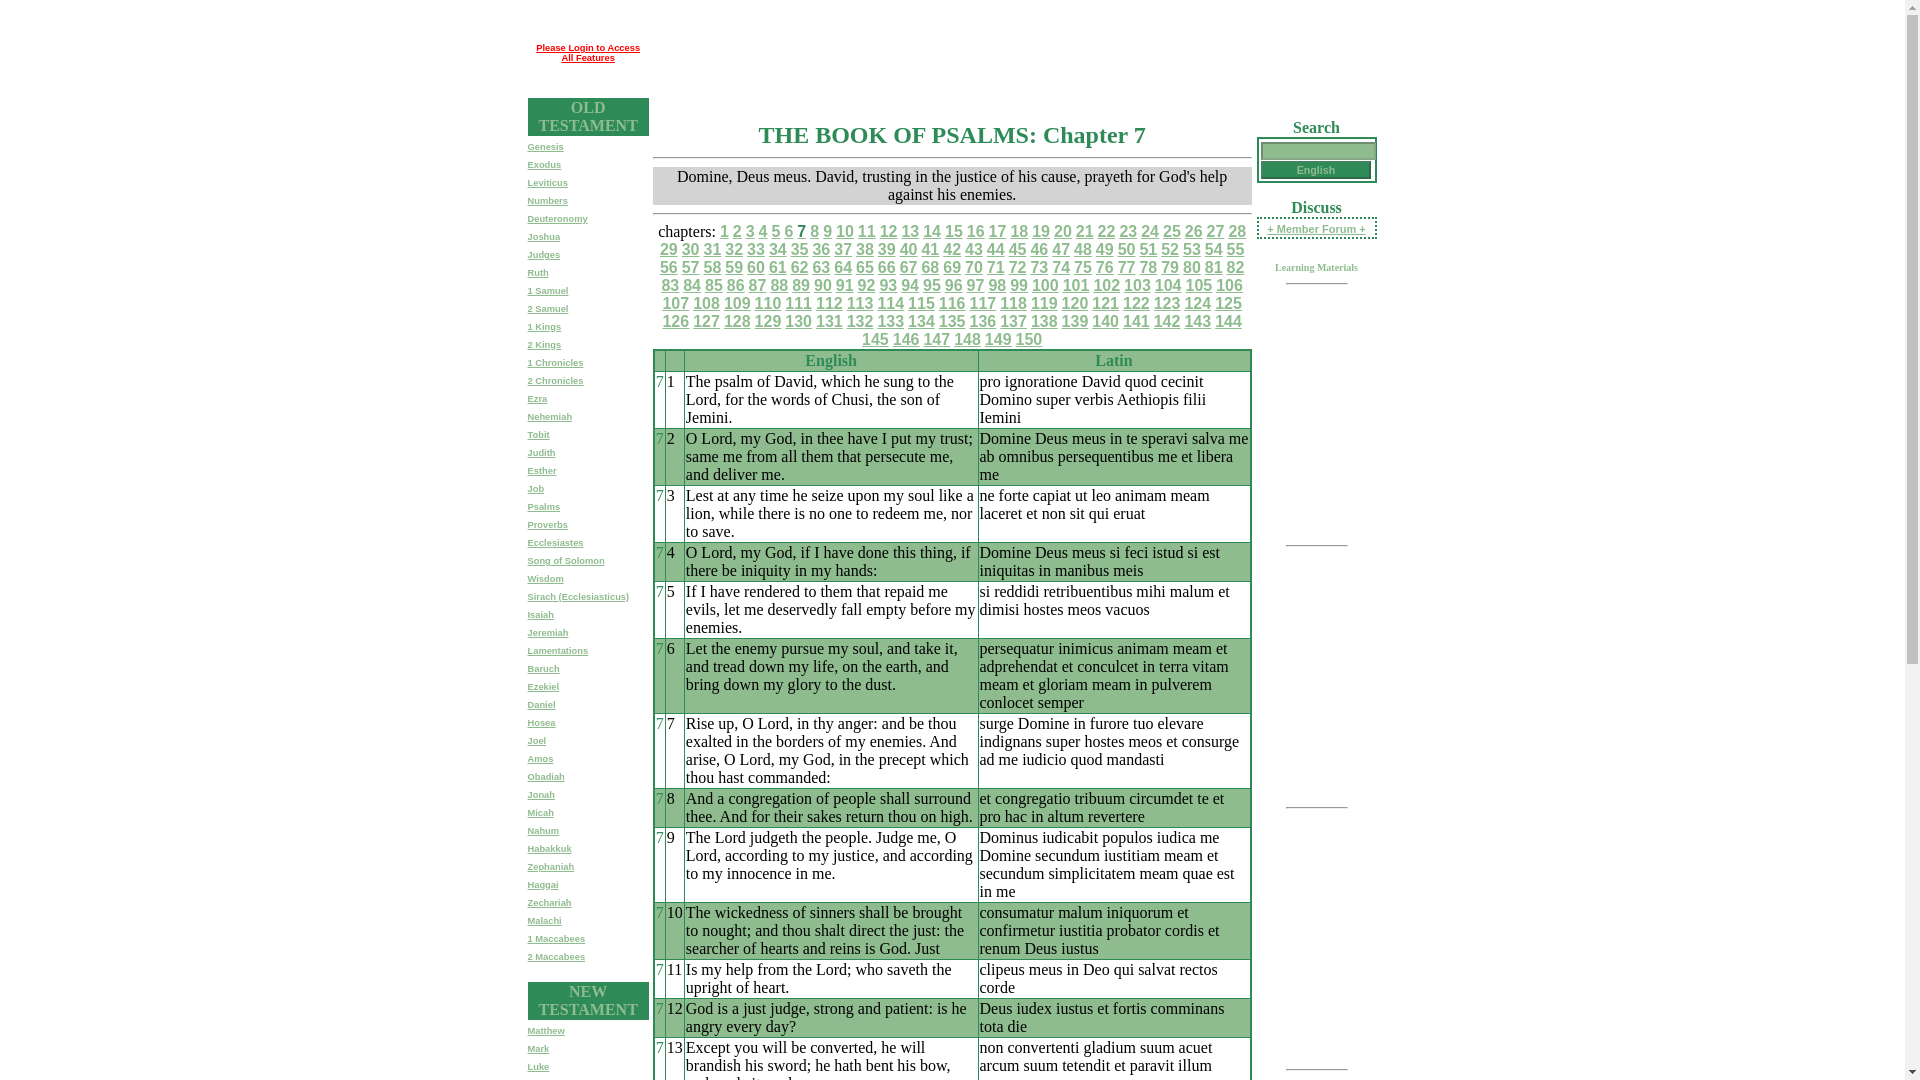 The height and width of the screenshot is (1080, 1920). Describe the element at coordinates (556, 542) in the screenshot. I see `Ecclesiastes` at that location.